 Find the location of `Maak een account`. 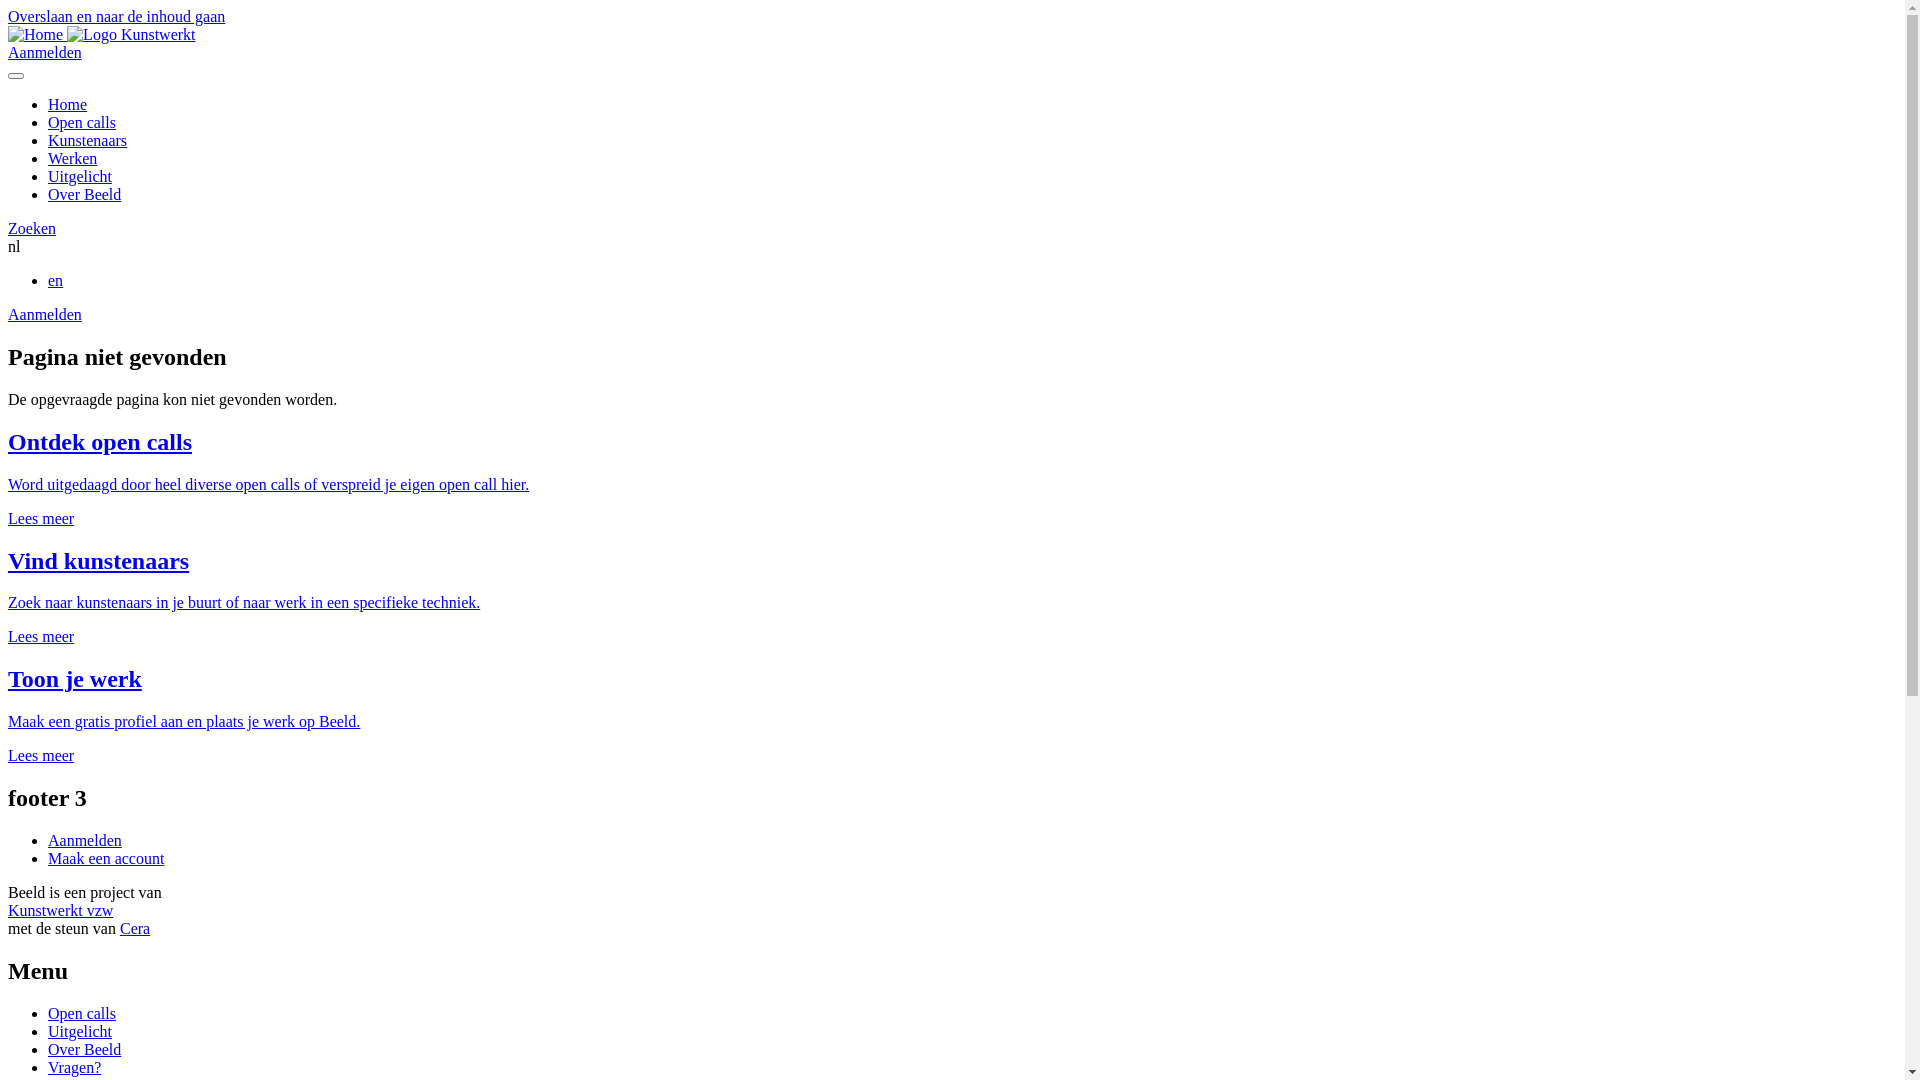

Maak een account is located at coordinates (106, 858).